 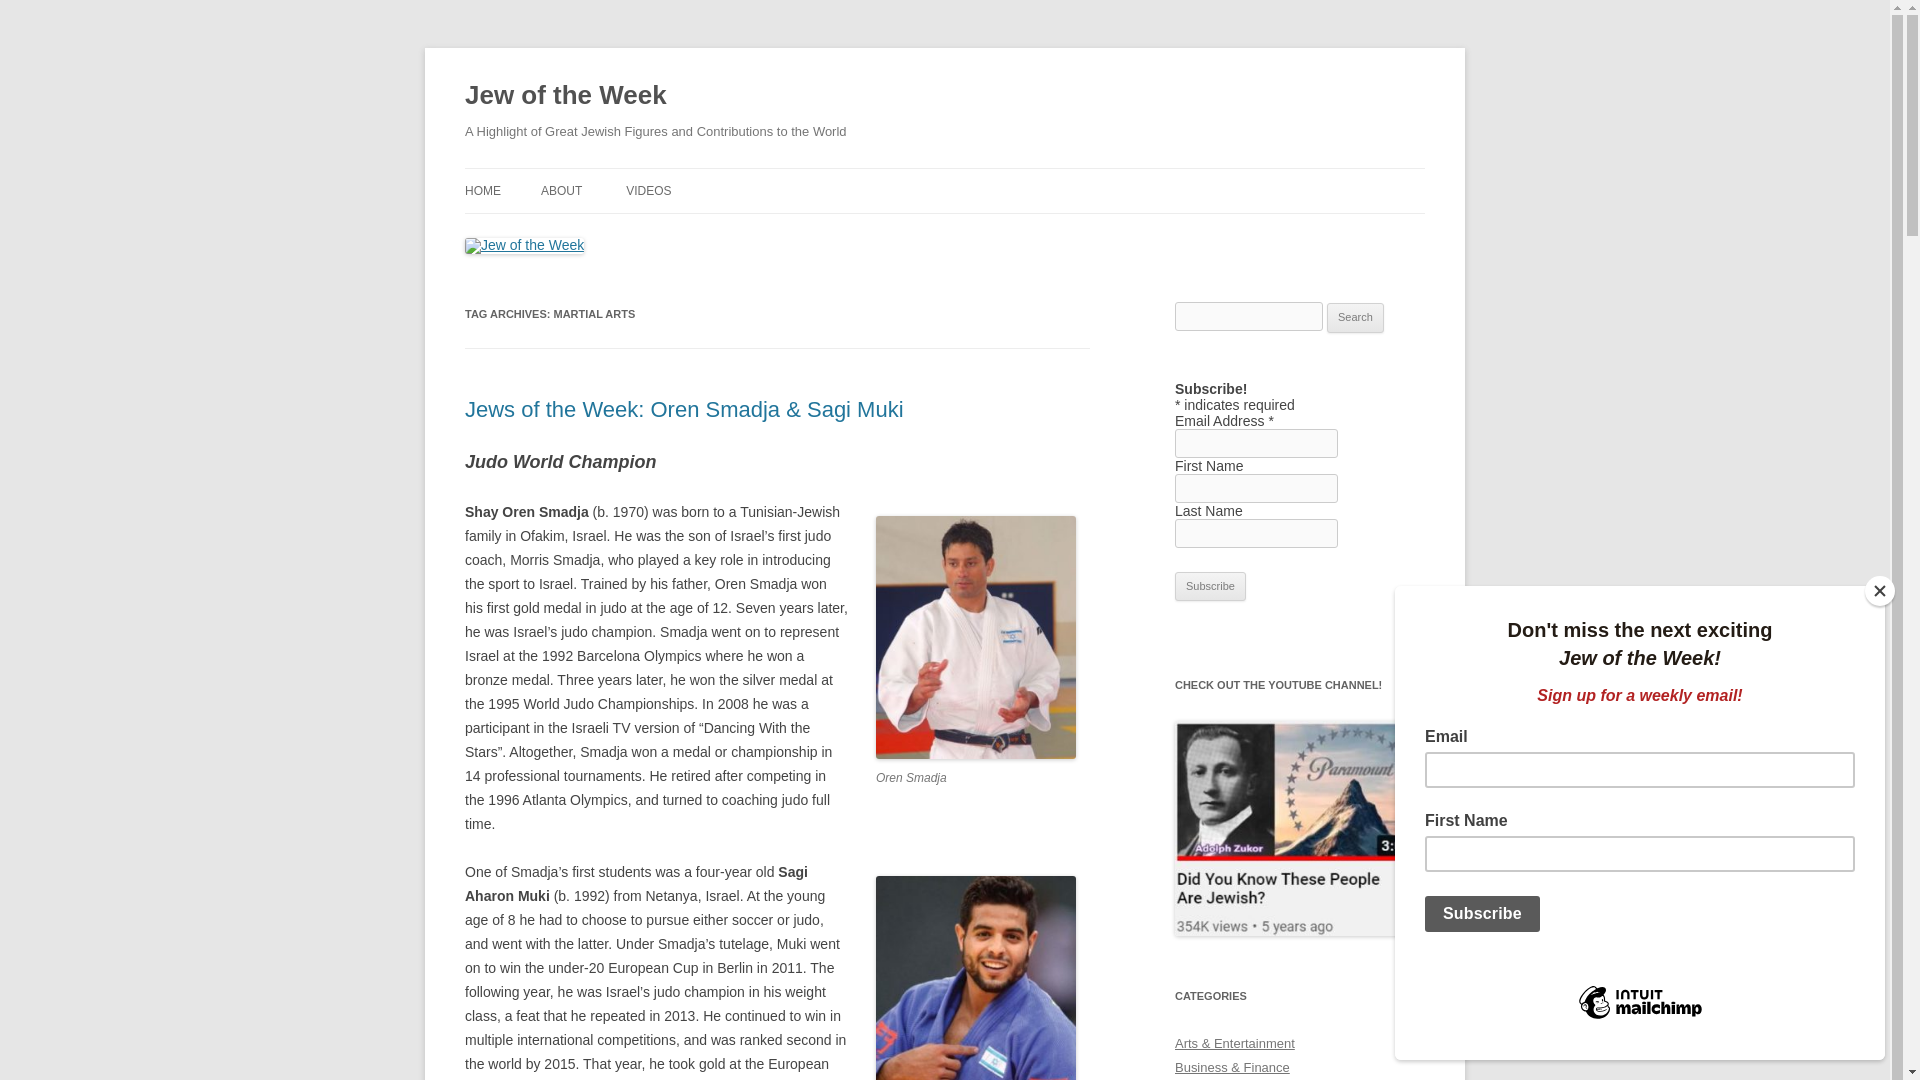 What do you see at coordinates (1355, 318) in the screenshot?
I see `Search` at bounding box center [1355, 318].